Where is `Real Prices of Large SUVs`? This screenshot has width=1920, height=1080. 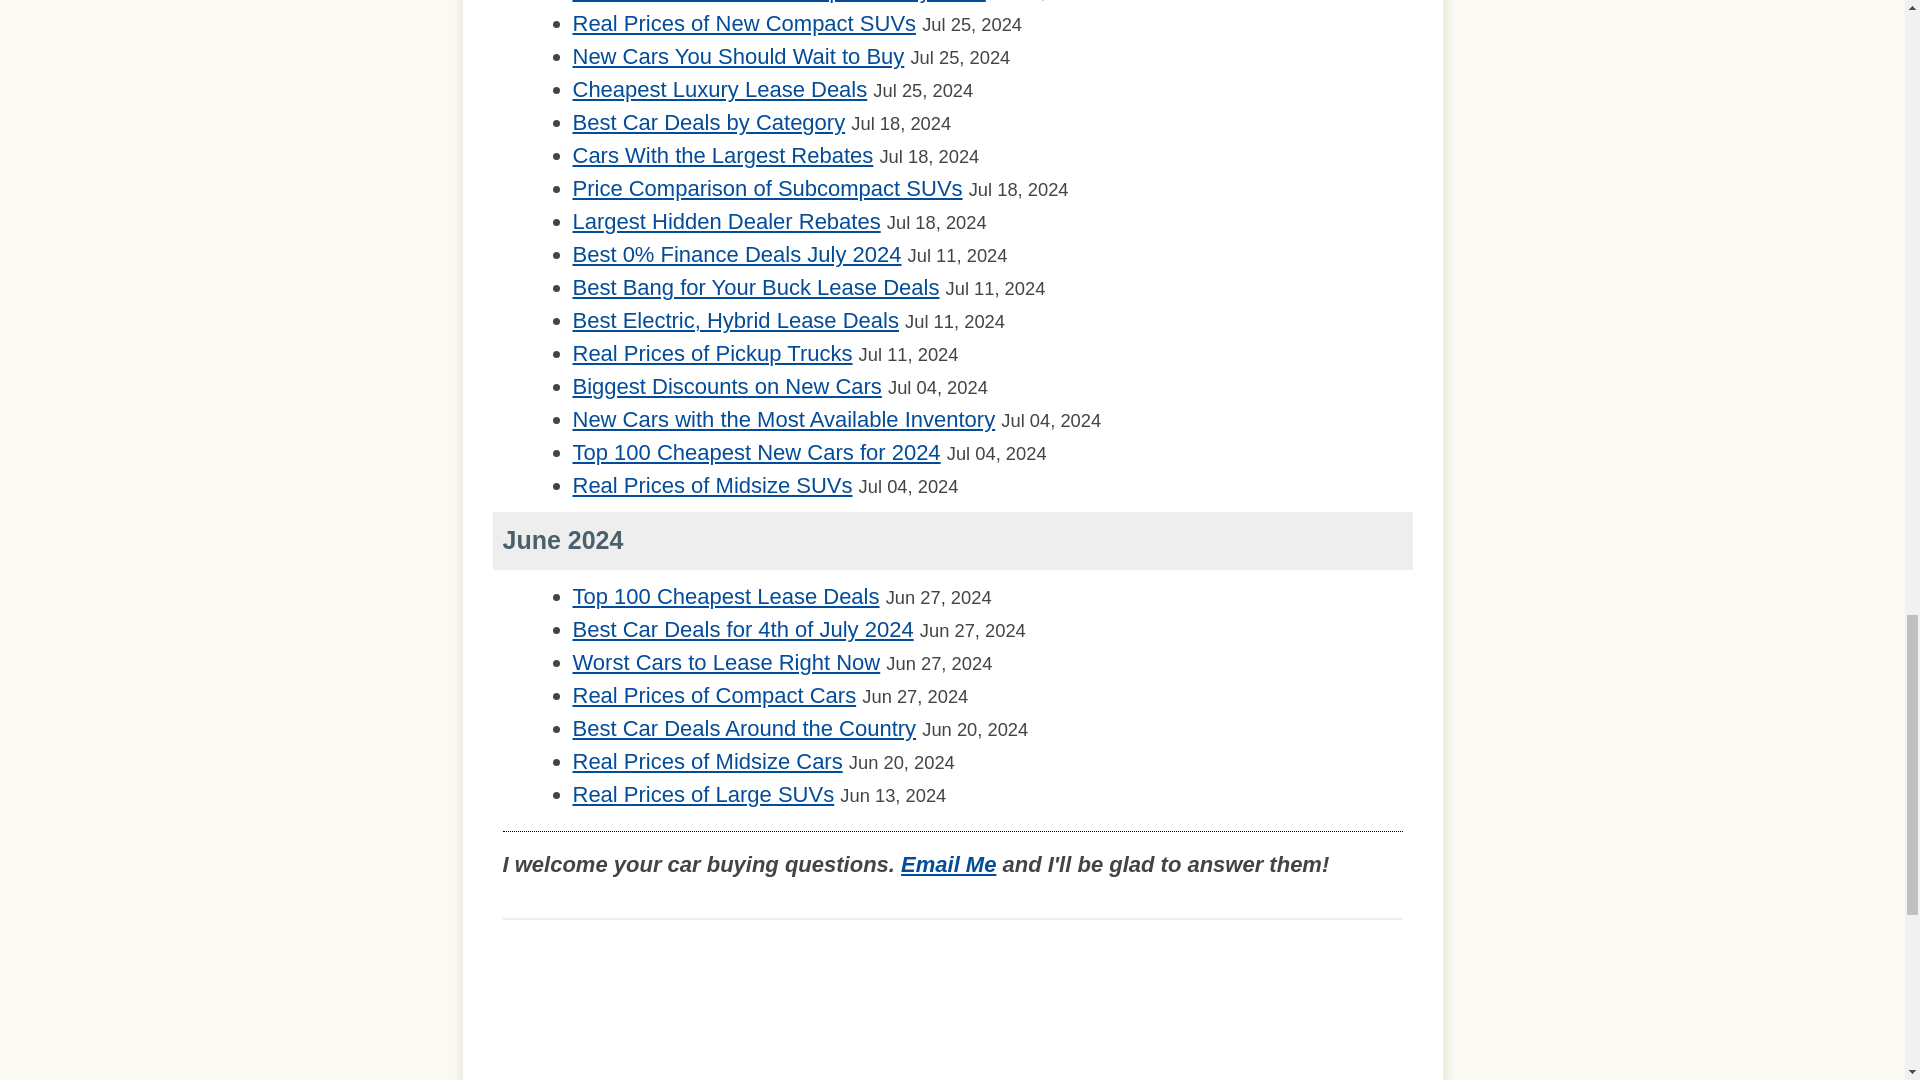 Real Prices of Large SUVs is located at coordinates (702, 794).